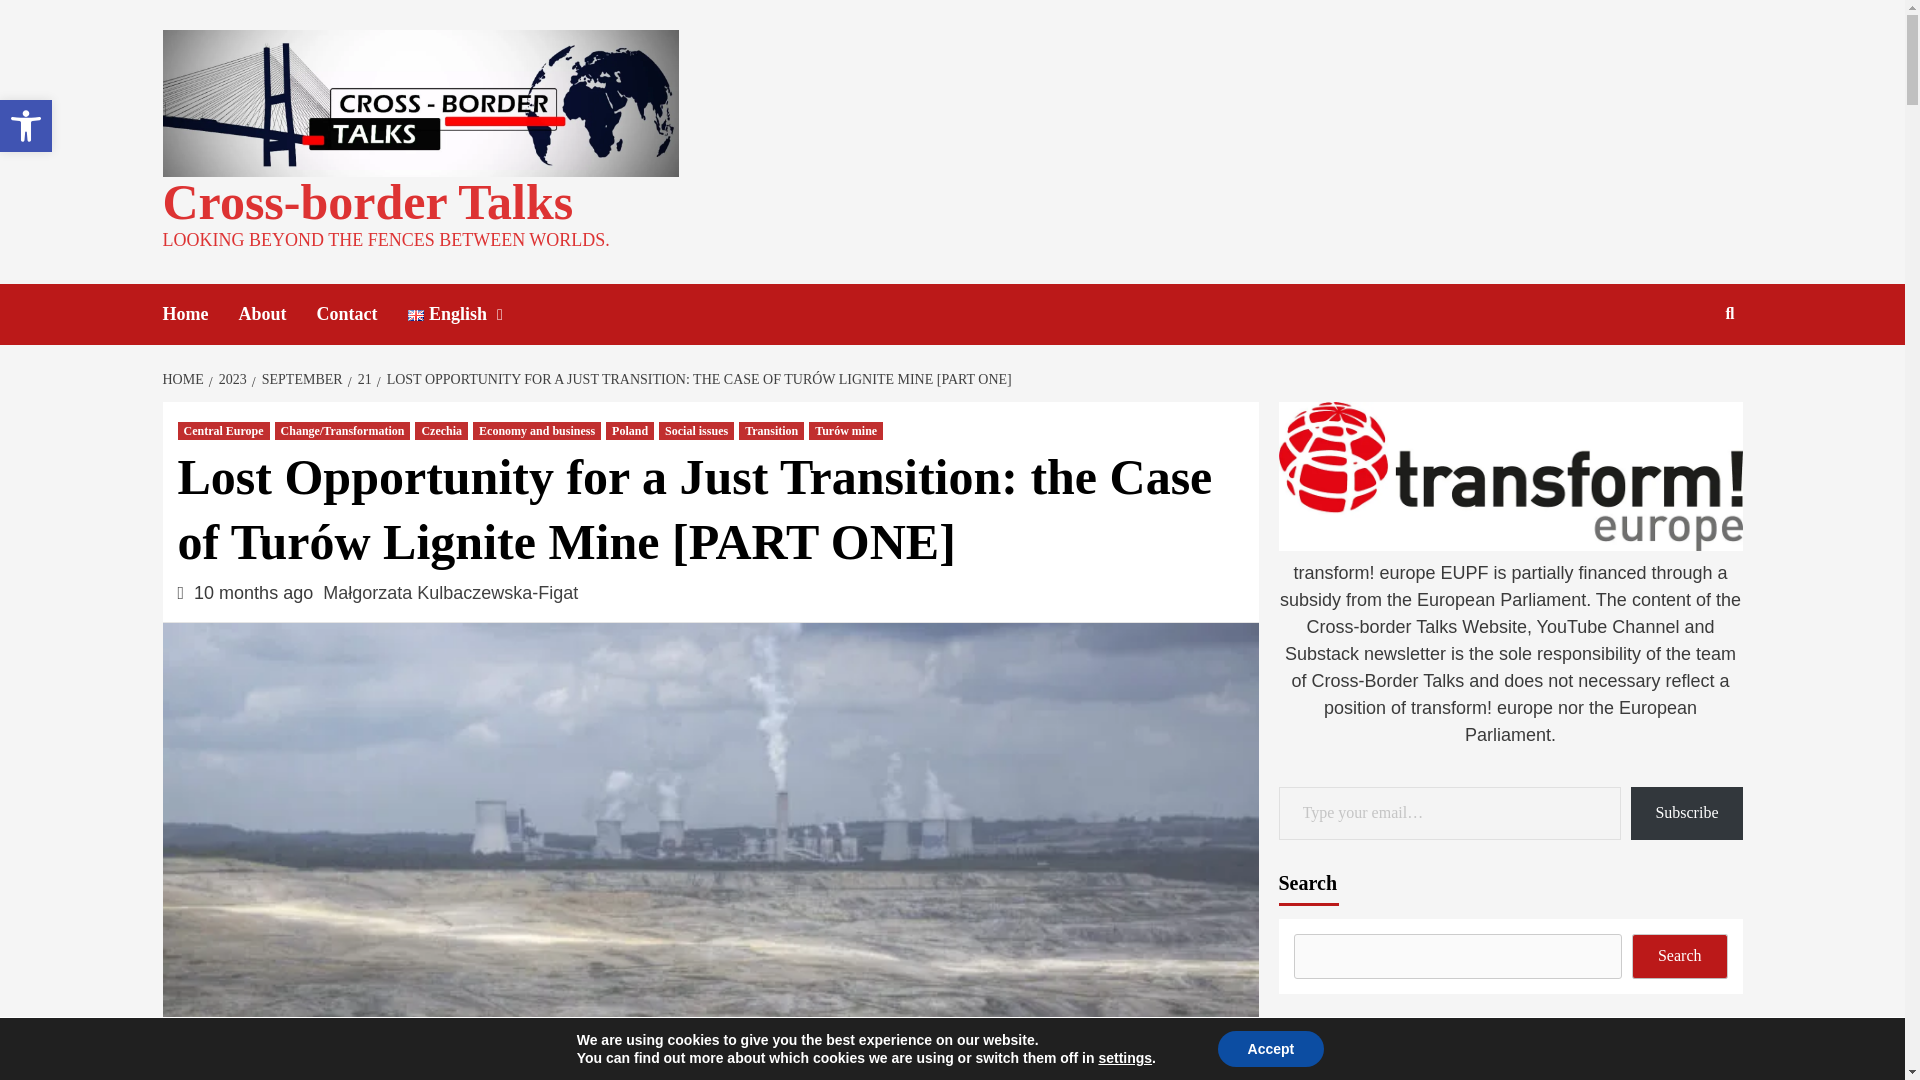  What do you see at coordinates (230, 378) in the screenshot?
I see `English` at bounding box center [230, 378].